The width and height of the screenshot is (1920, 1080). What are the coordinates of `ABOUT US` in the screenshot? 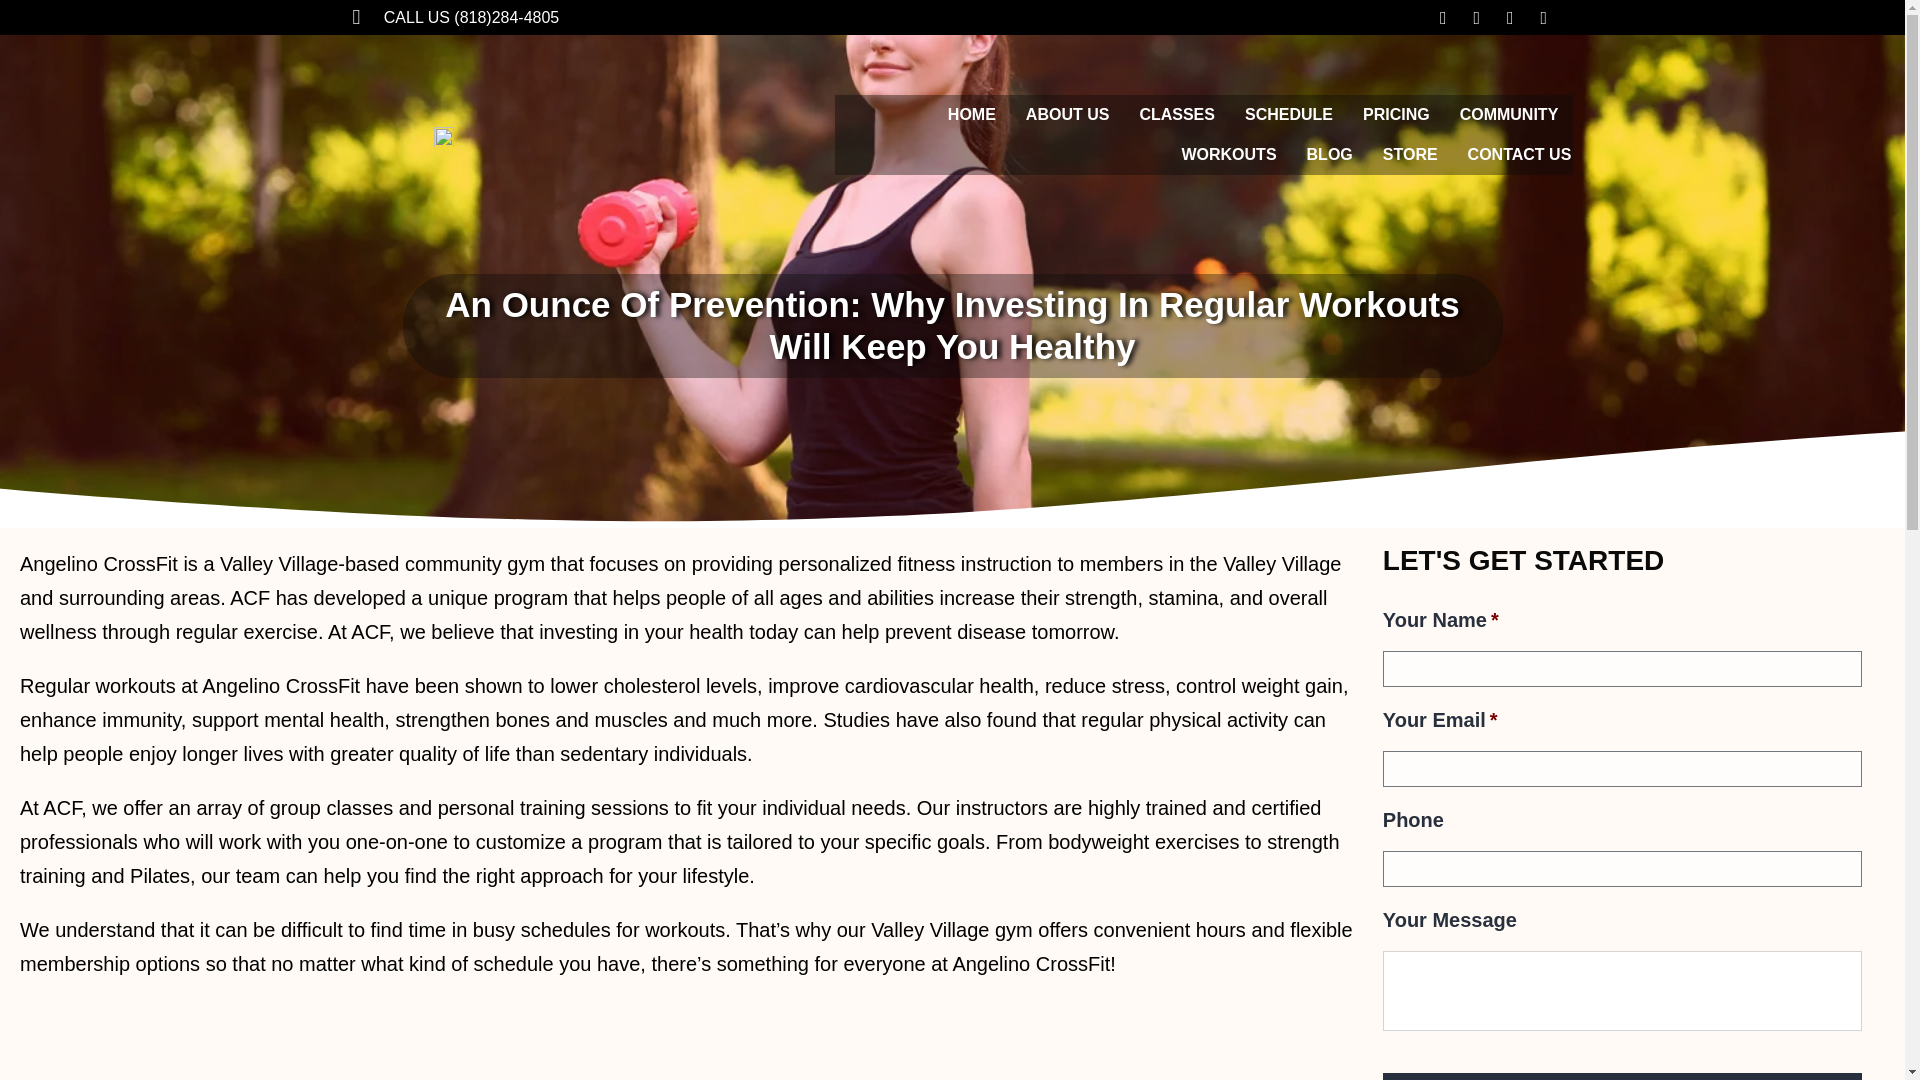 It's located at (1067, 115).